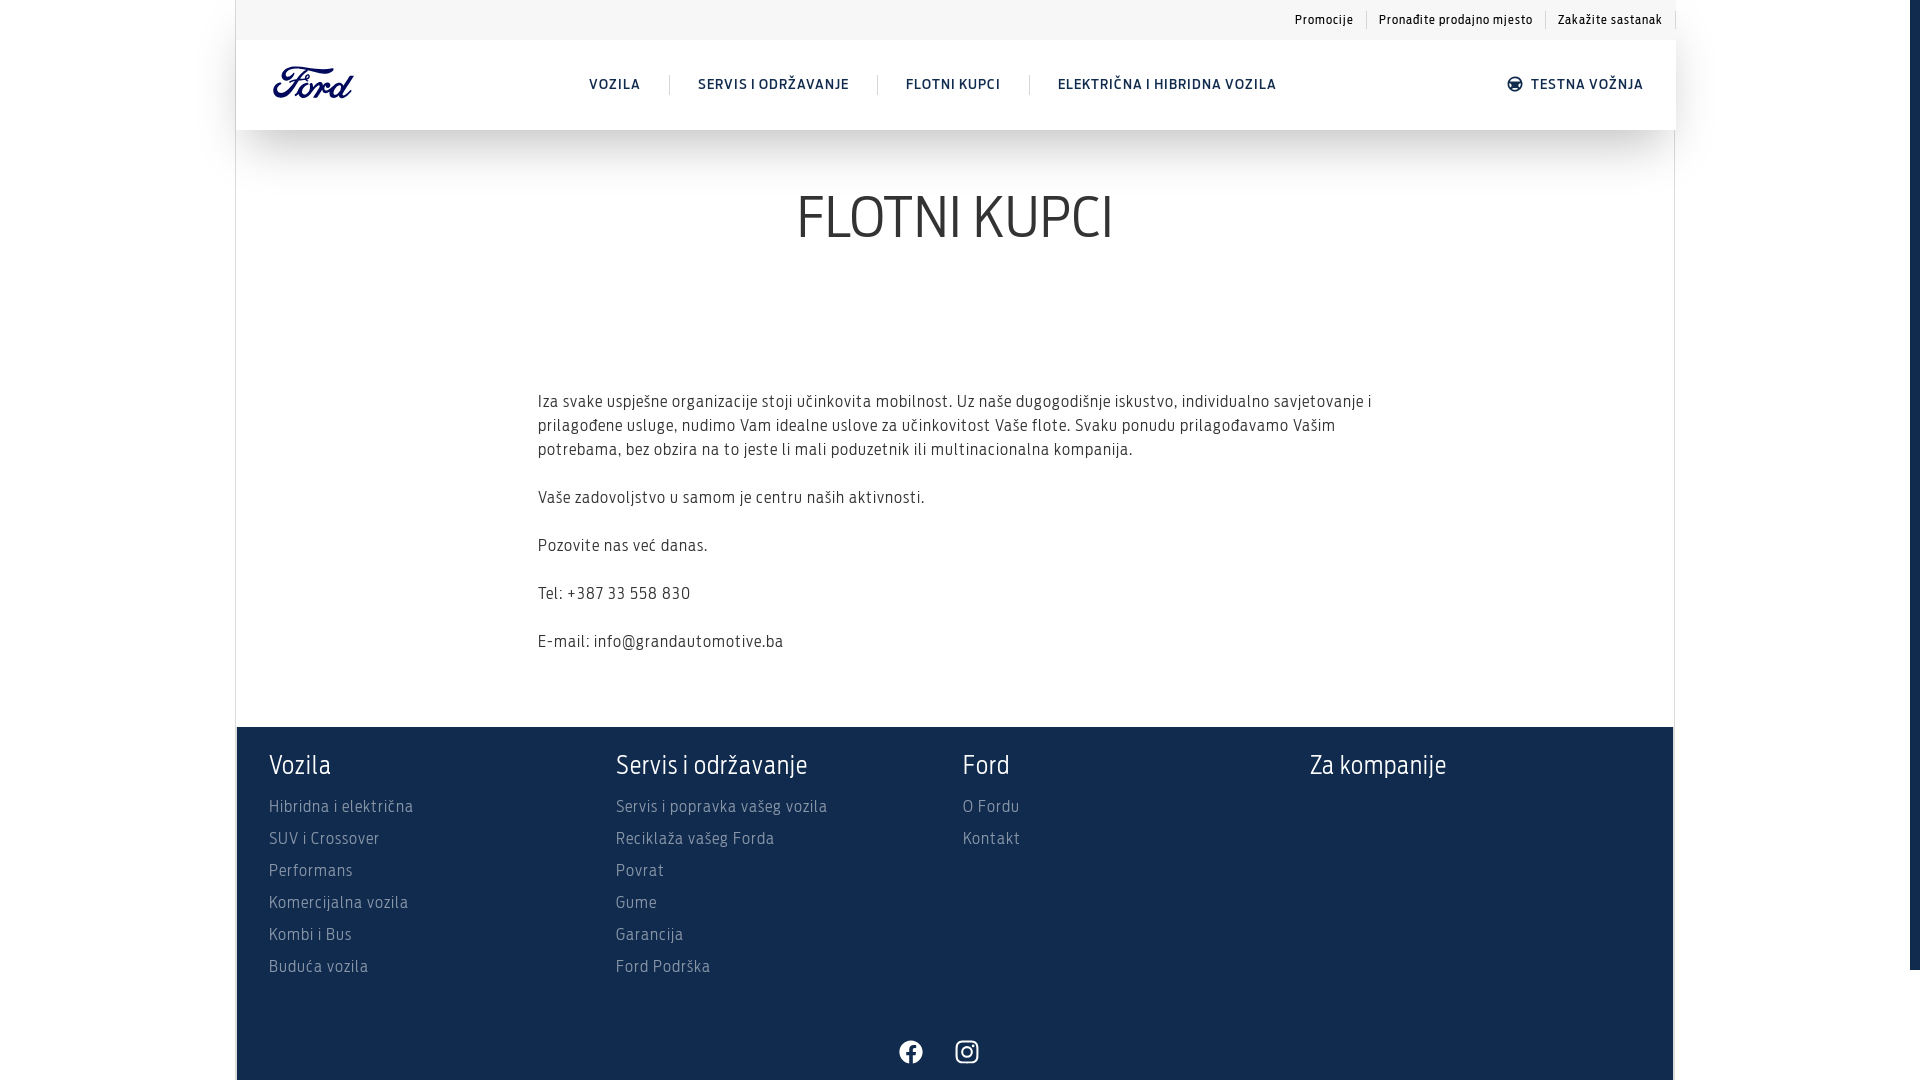  Describe the element at coordinates (782, 907) in the screenshot. I see `Gume` at that location.